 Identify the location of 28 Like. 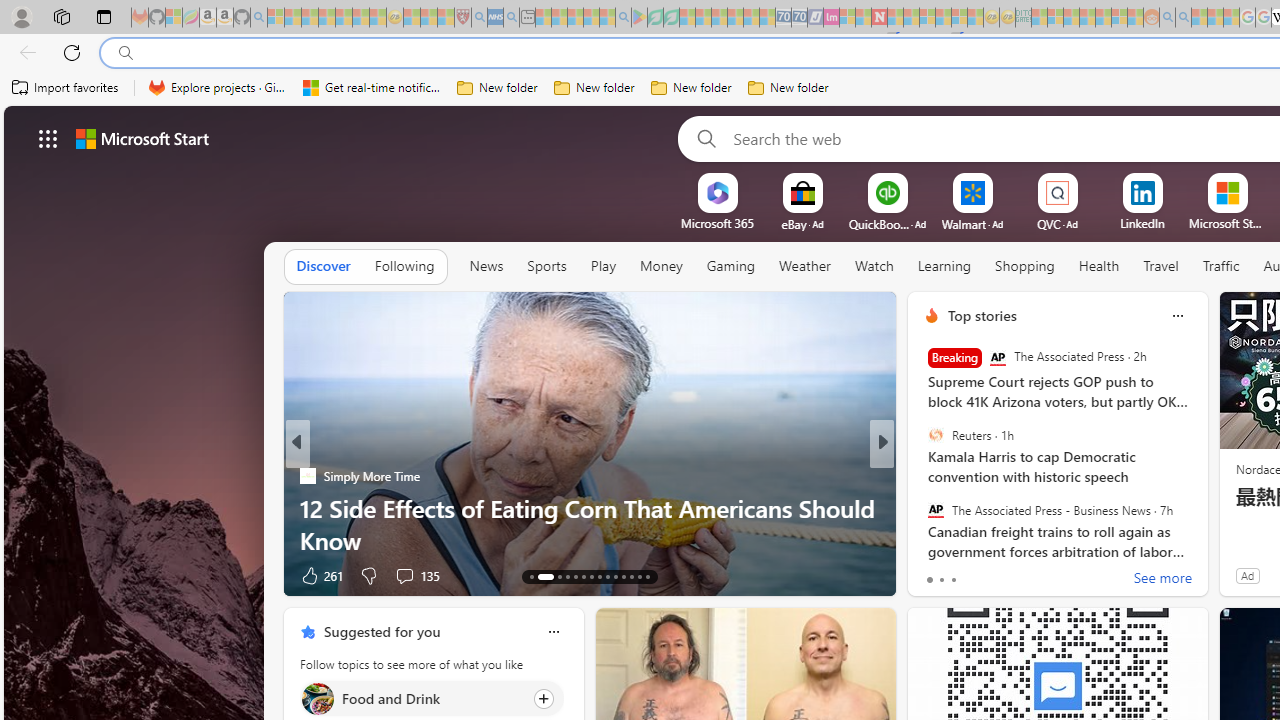
(934, 574).